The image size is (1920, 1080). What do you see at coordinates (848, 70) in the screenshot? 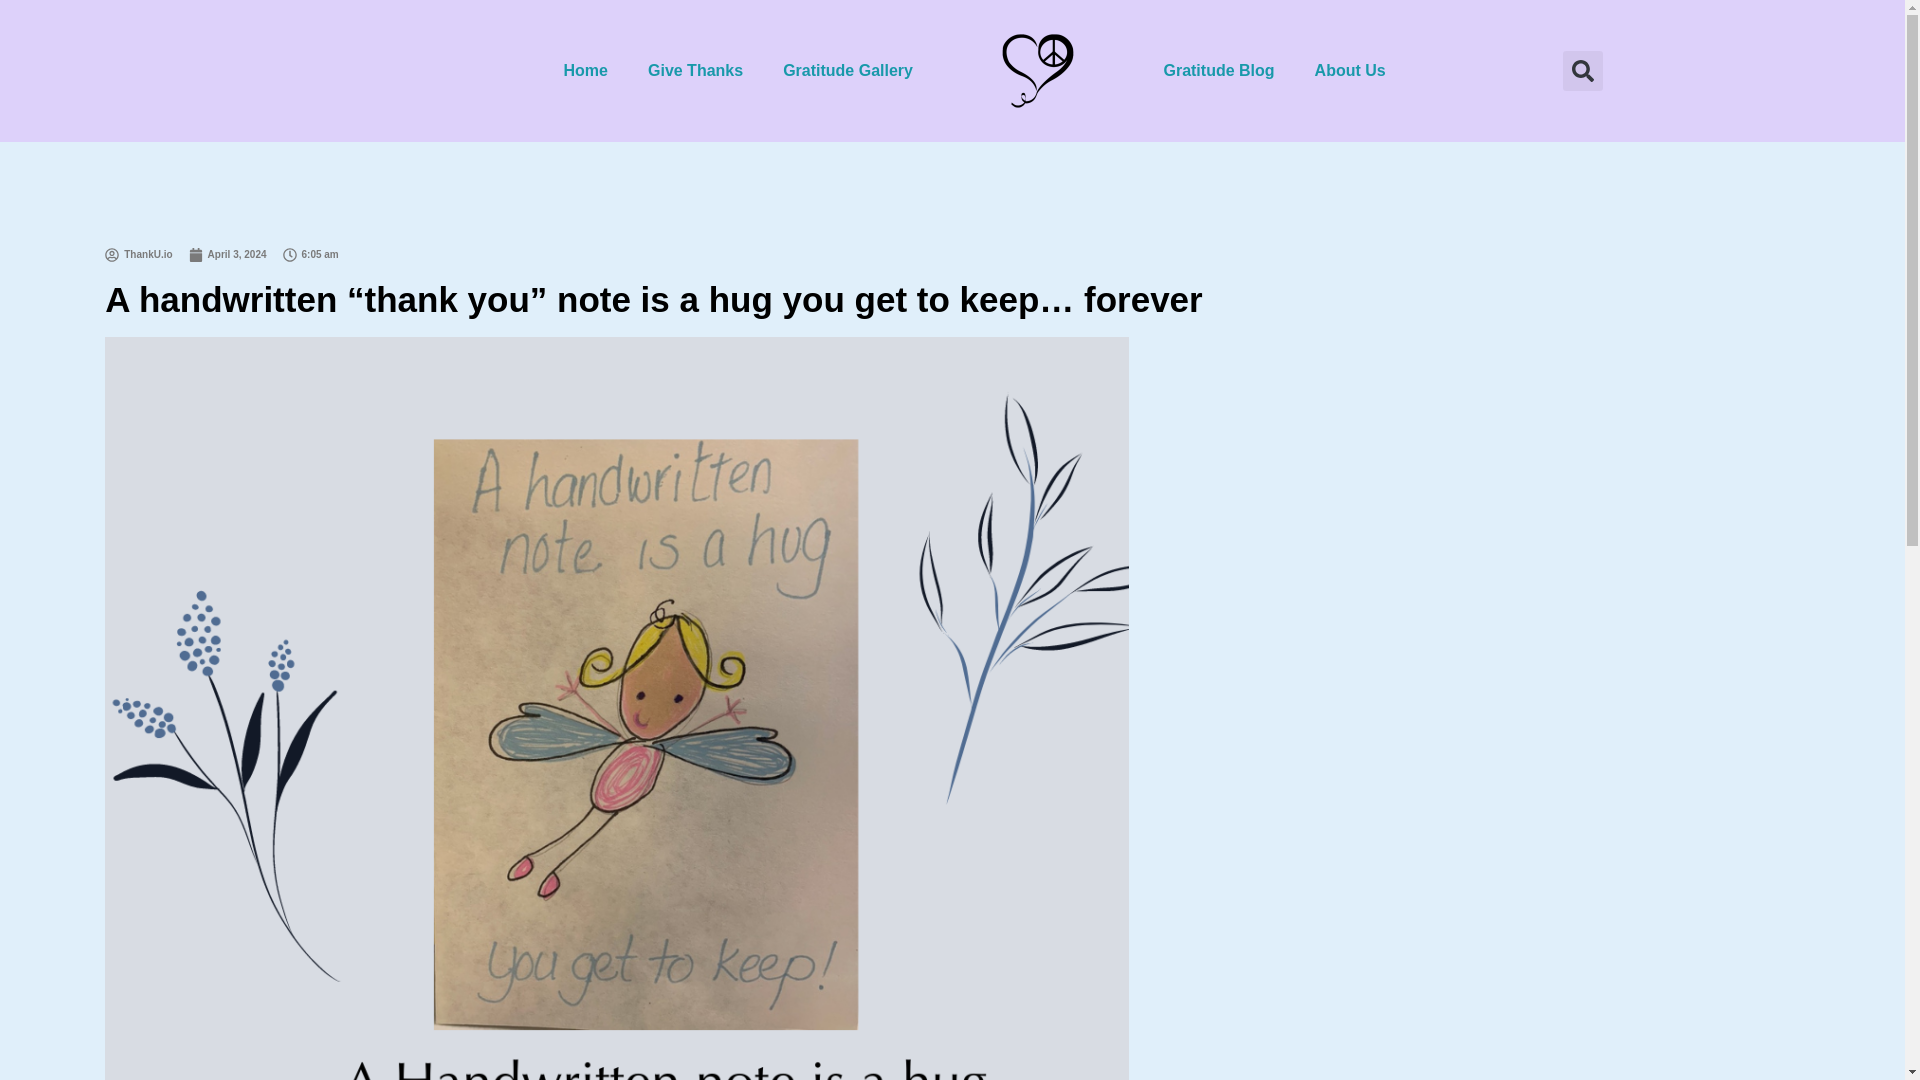
I see `Gratitude Gallery` at bounding box center [848, 70].